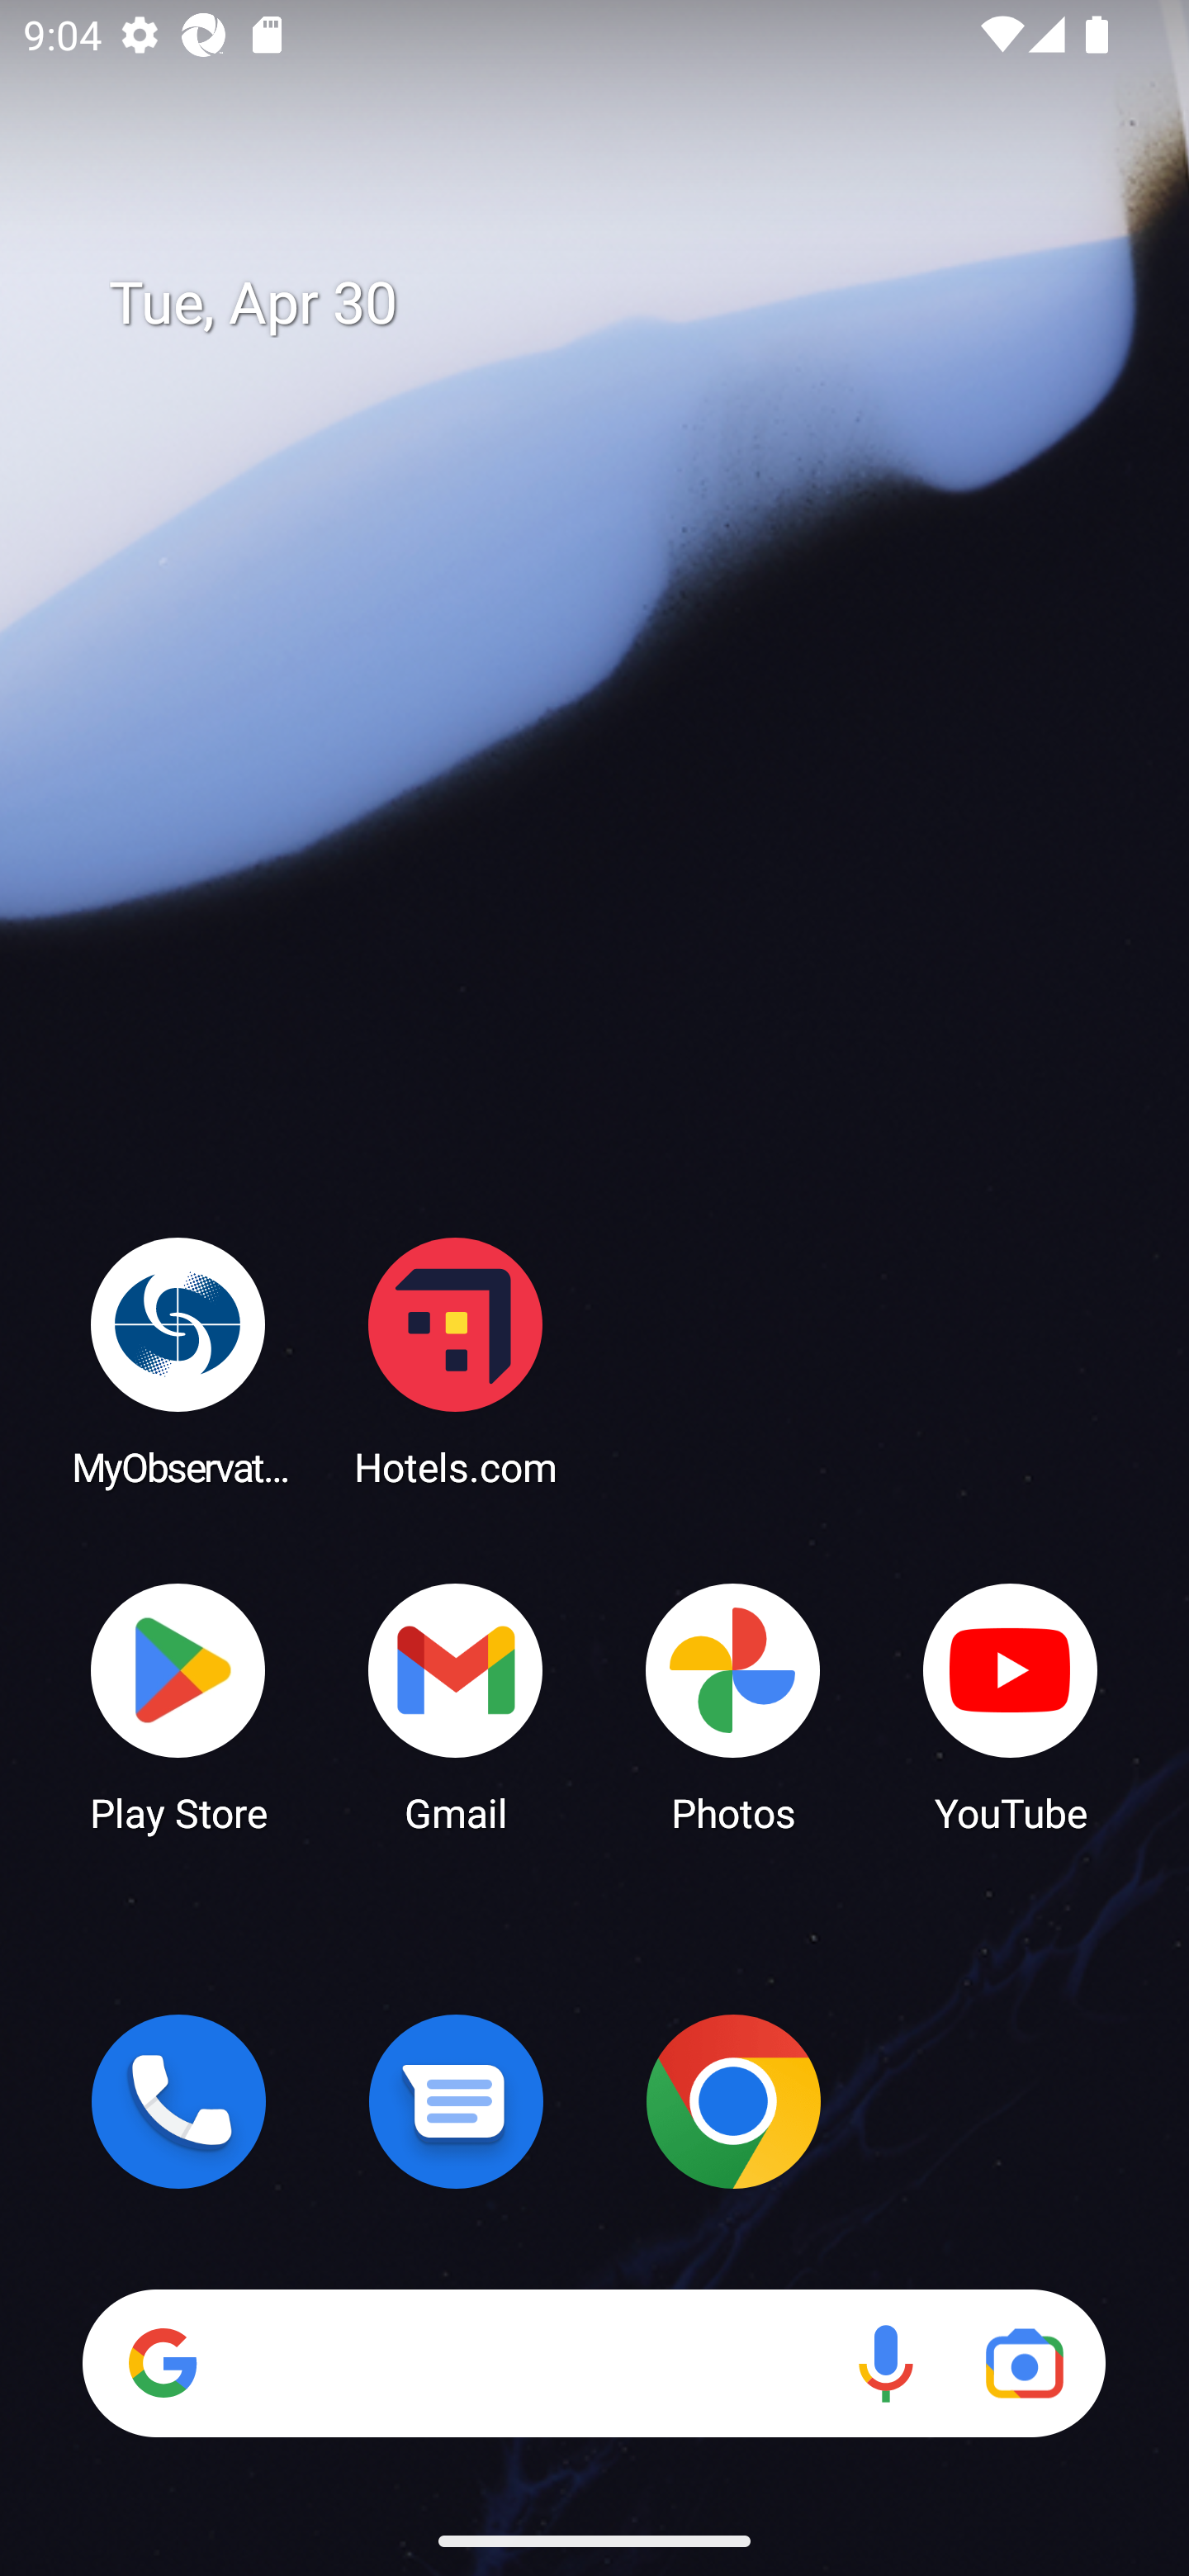  What do you see at coordinates (456, 1361) in the screenshot?
I see `Hotels.com` at bounding box center [456, 1361].